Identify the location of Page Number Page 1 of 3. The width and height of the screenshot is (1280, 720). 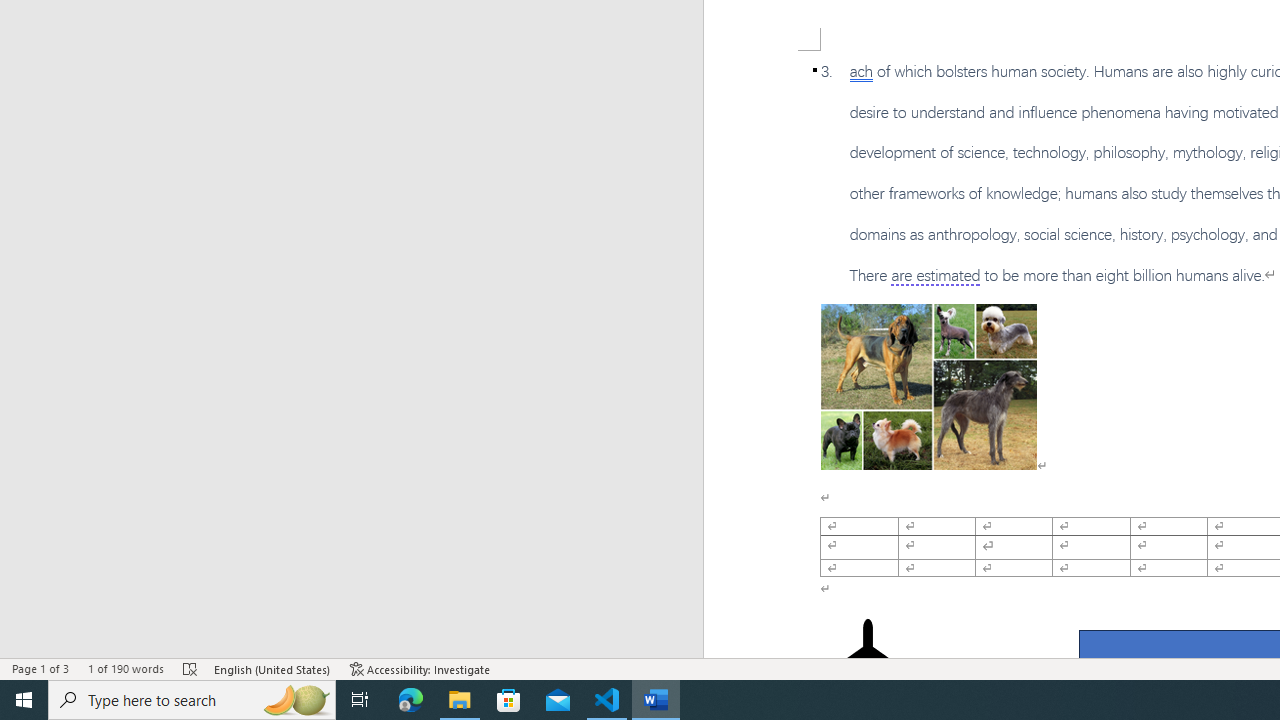
(40, 668).